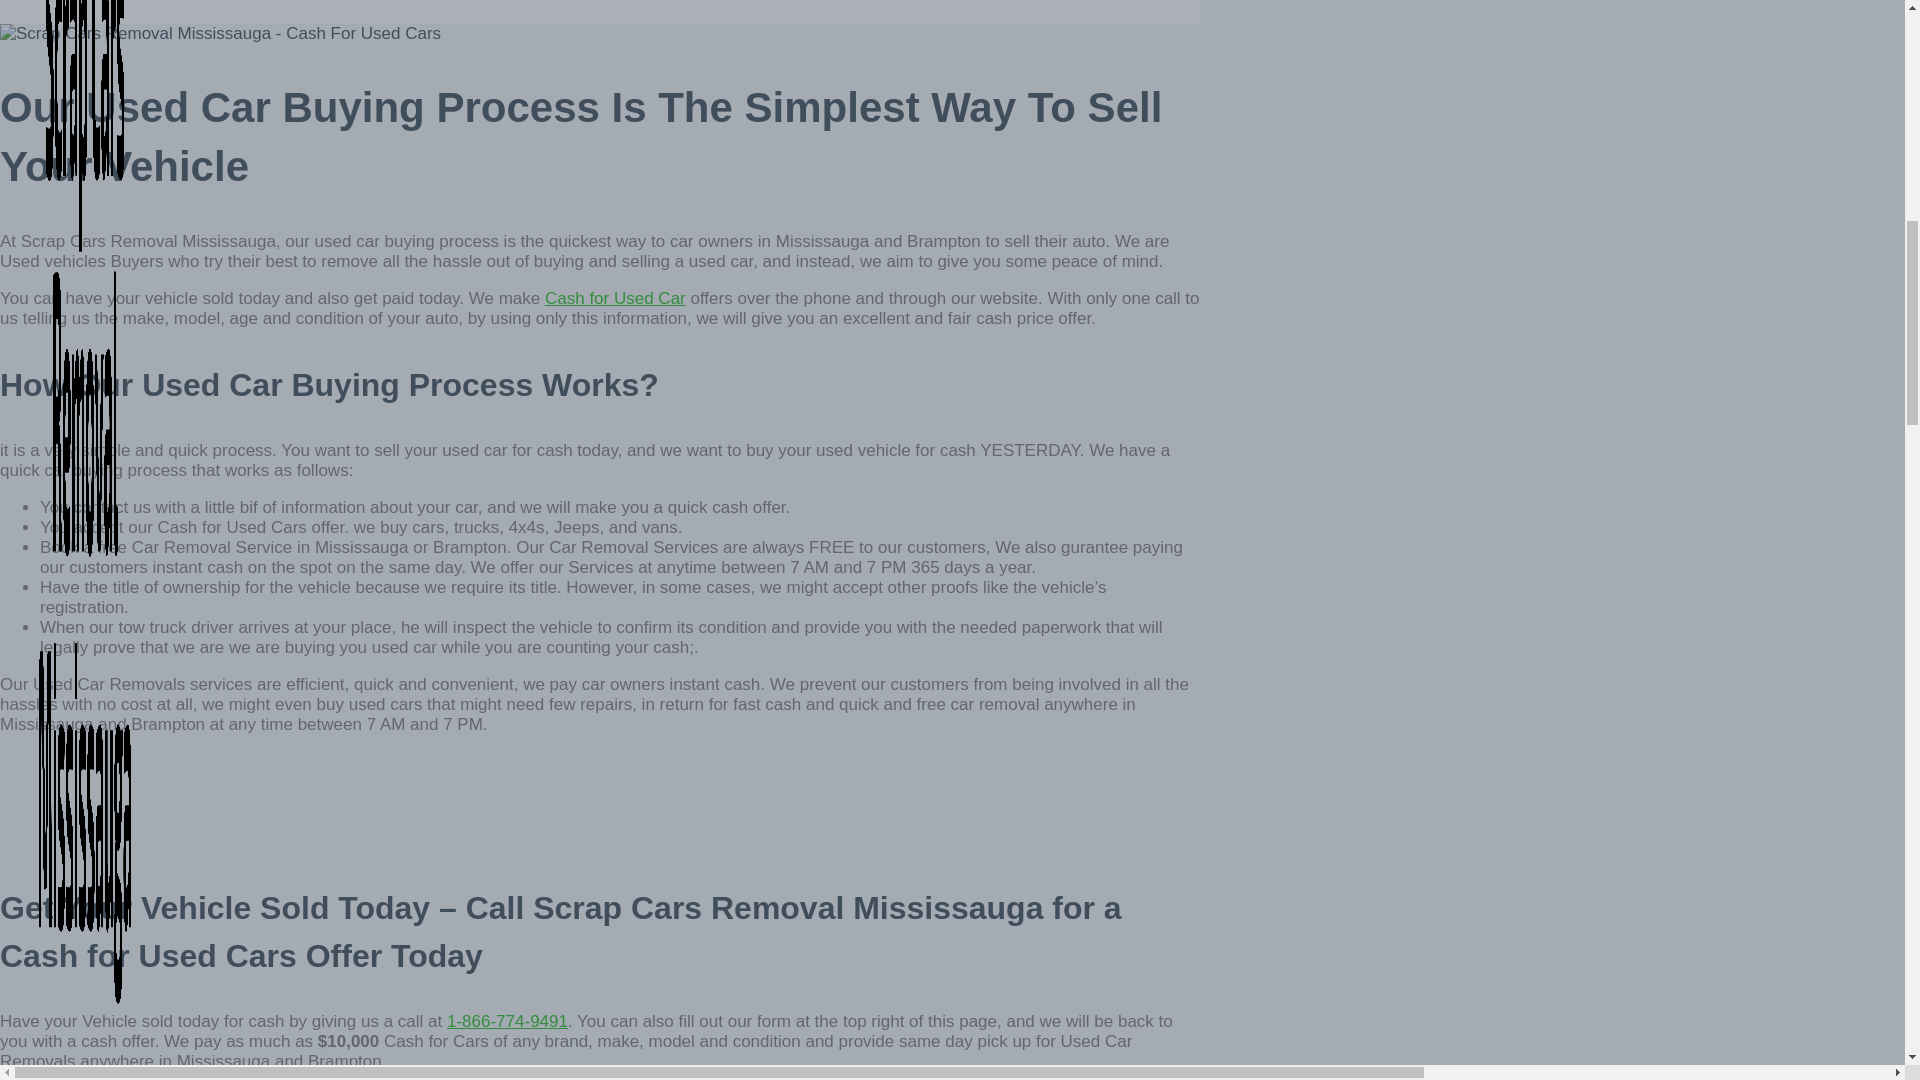 The height and width of the screenshot is (1080, 1920). Describe the element at coordinates (508, 1021) in the screenshot. I see `1-866-774-9491` at that location.